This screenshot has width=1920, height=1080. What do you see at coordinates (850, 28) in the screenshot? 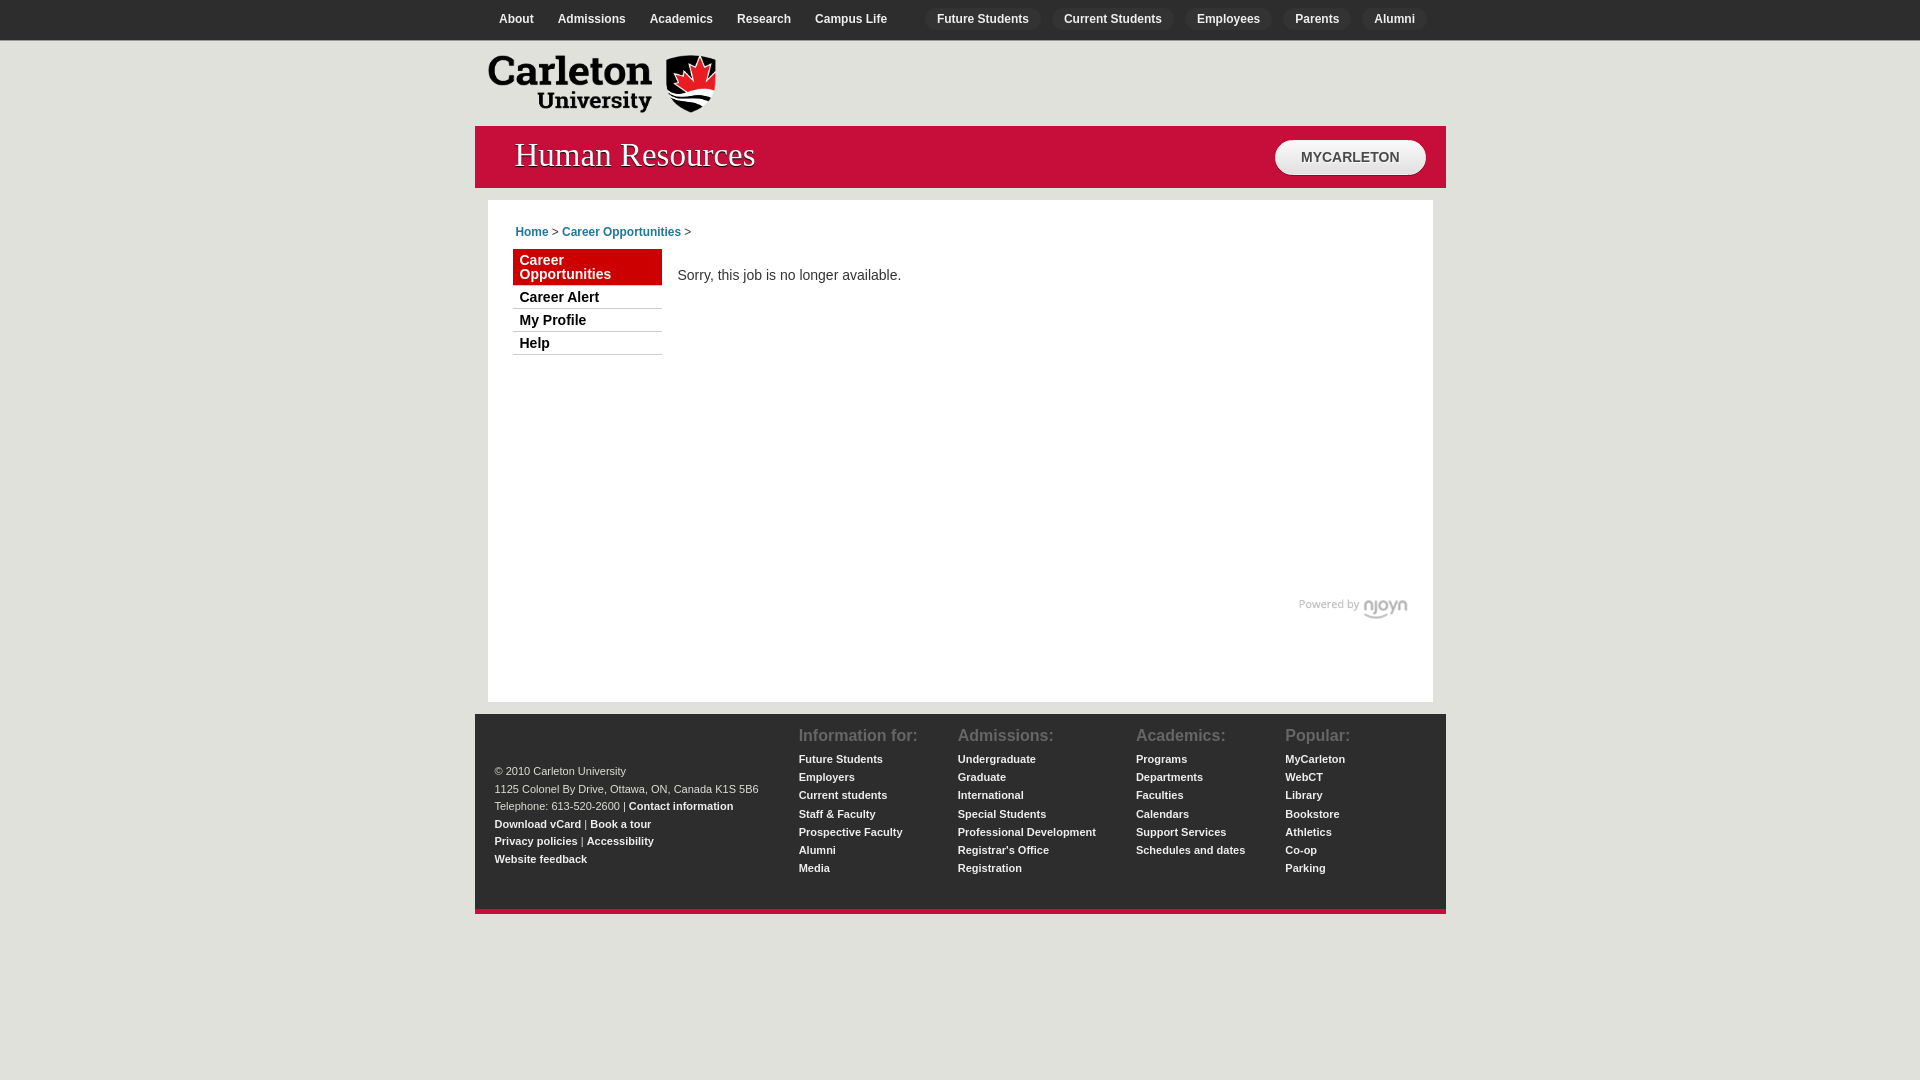
I see `Campus Life` at bounding box center [850, 28].